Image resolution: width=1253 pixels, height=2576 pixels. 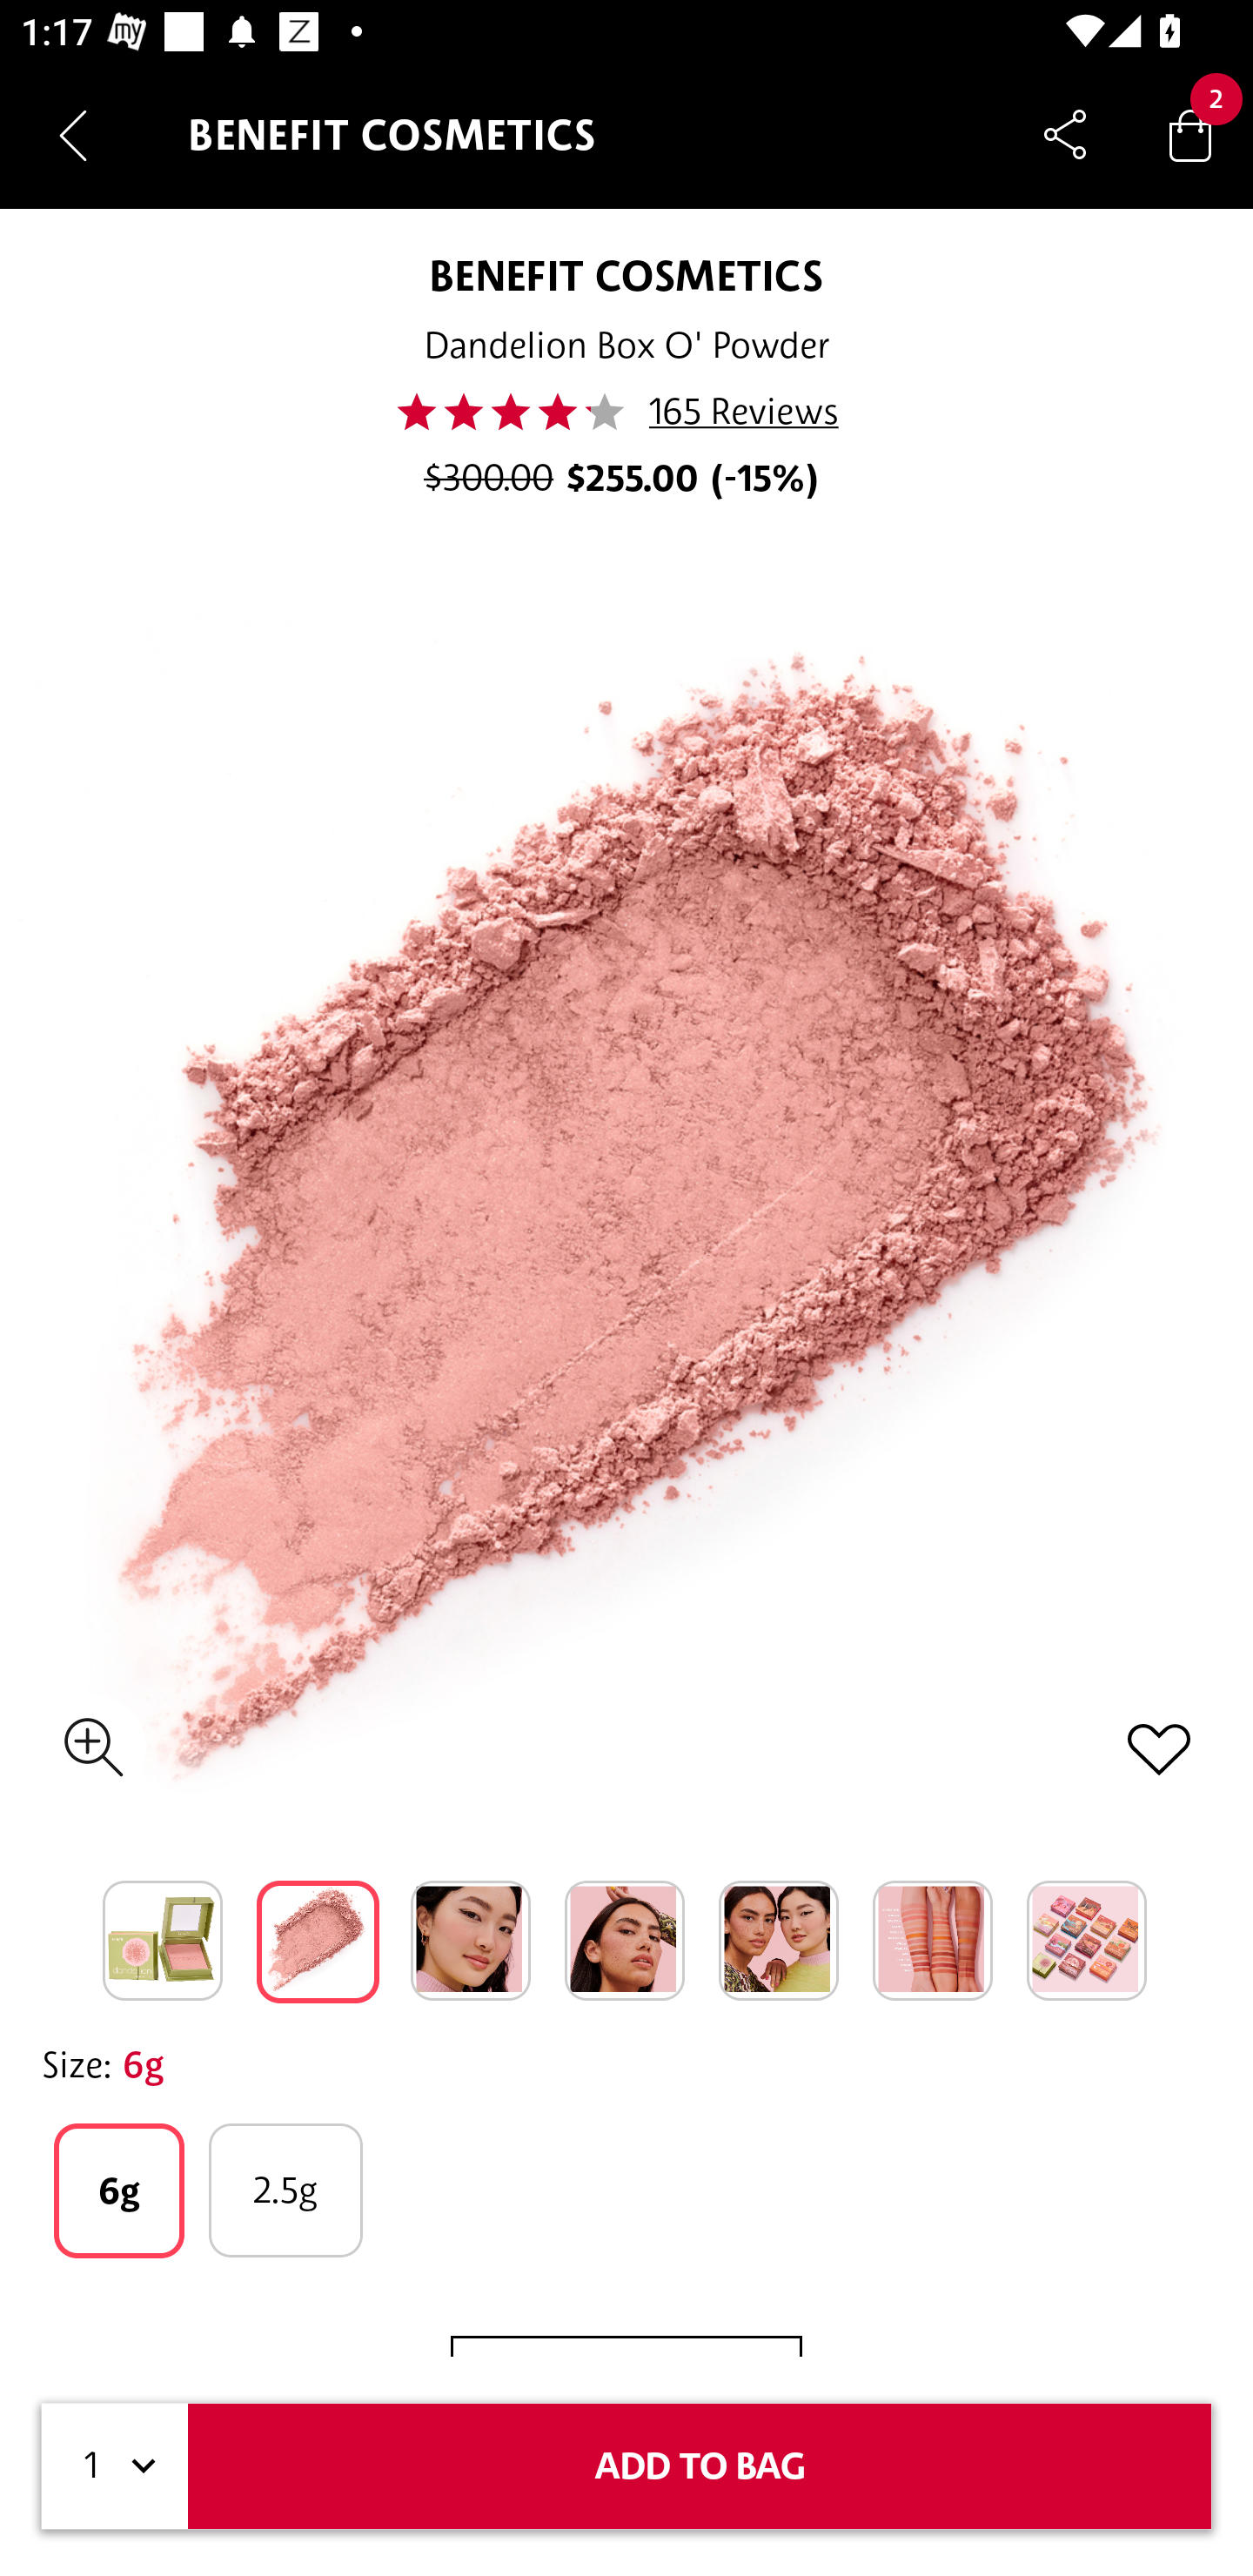 What do you see at coordinates (700, 2466) in the screenshot?
I see `ADD TO BAG` at bounding box center [700, 2466].